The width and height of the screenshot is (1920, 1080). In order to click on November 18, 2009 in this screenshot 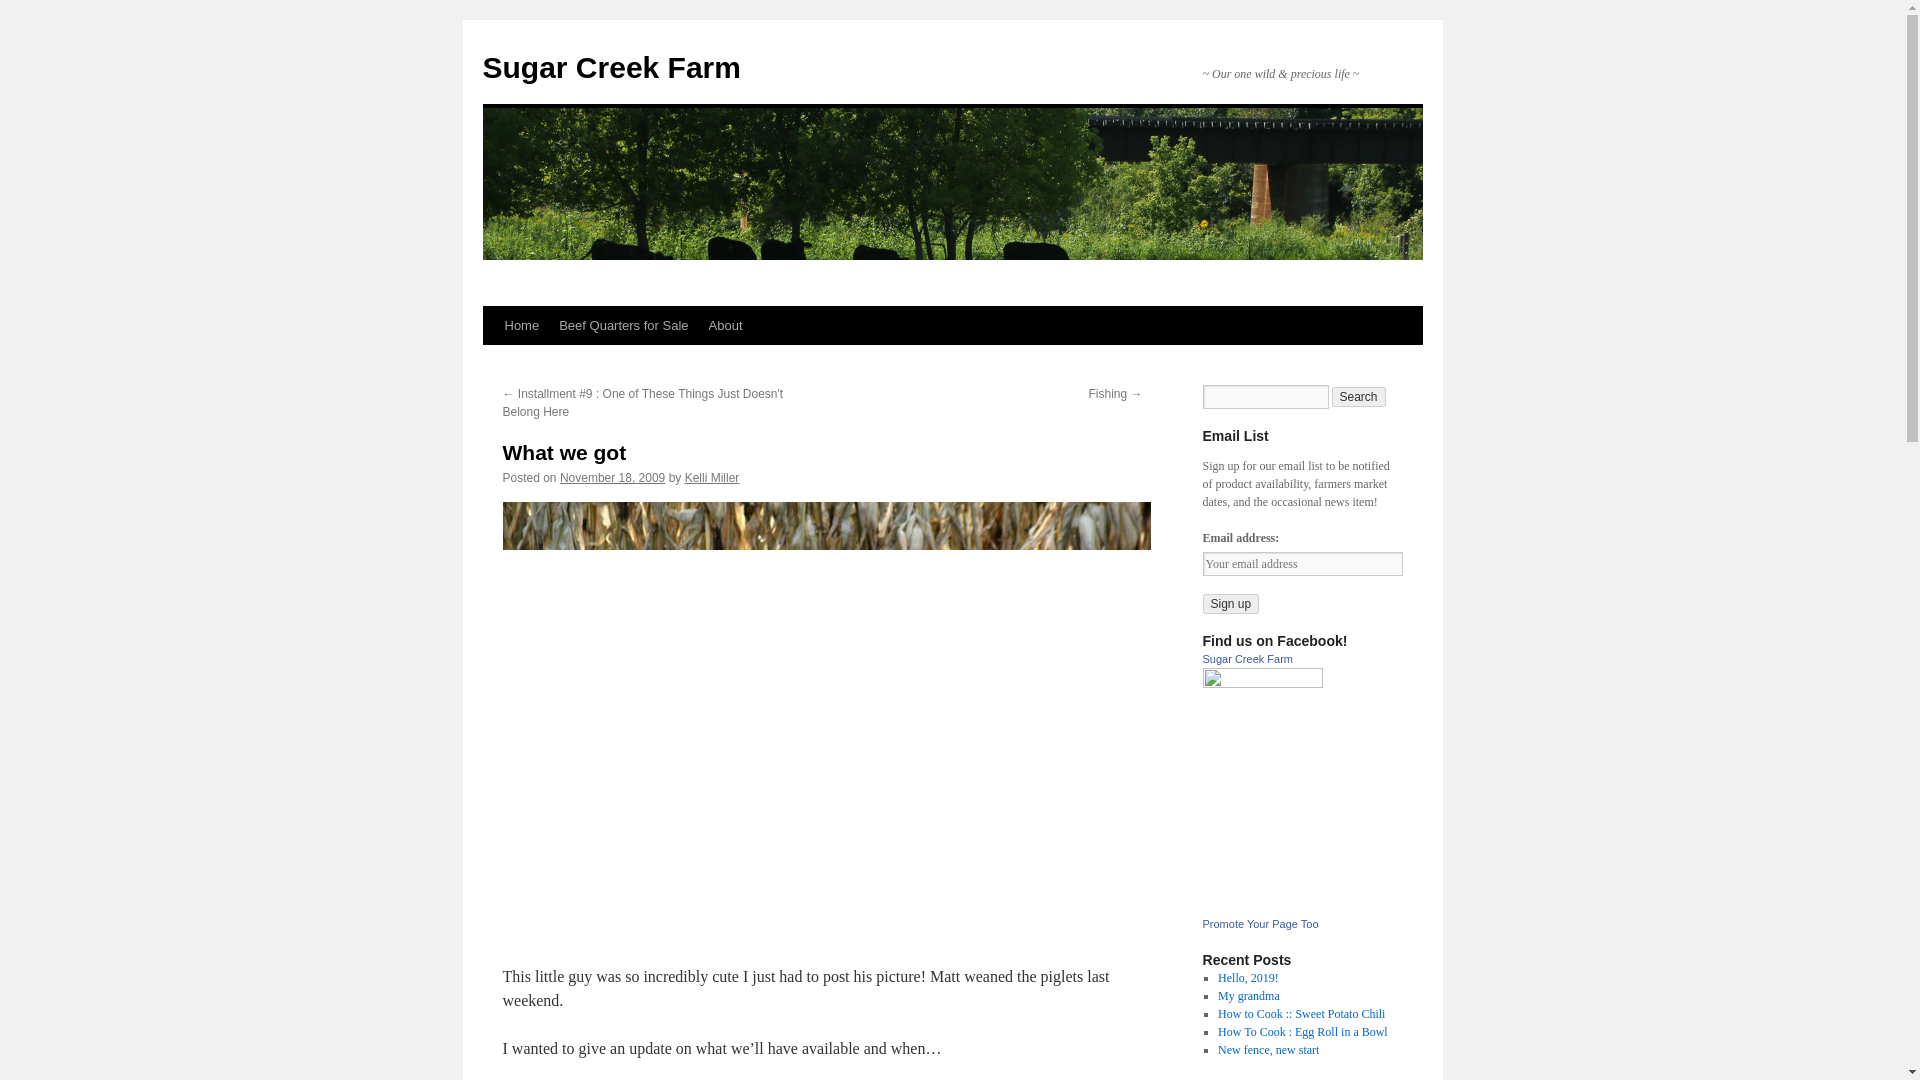, I will do `click(612, 477)`.